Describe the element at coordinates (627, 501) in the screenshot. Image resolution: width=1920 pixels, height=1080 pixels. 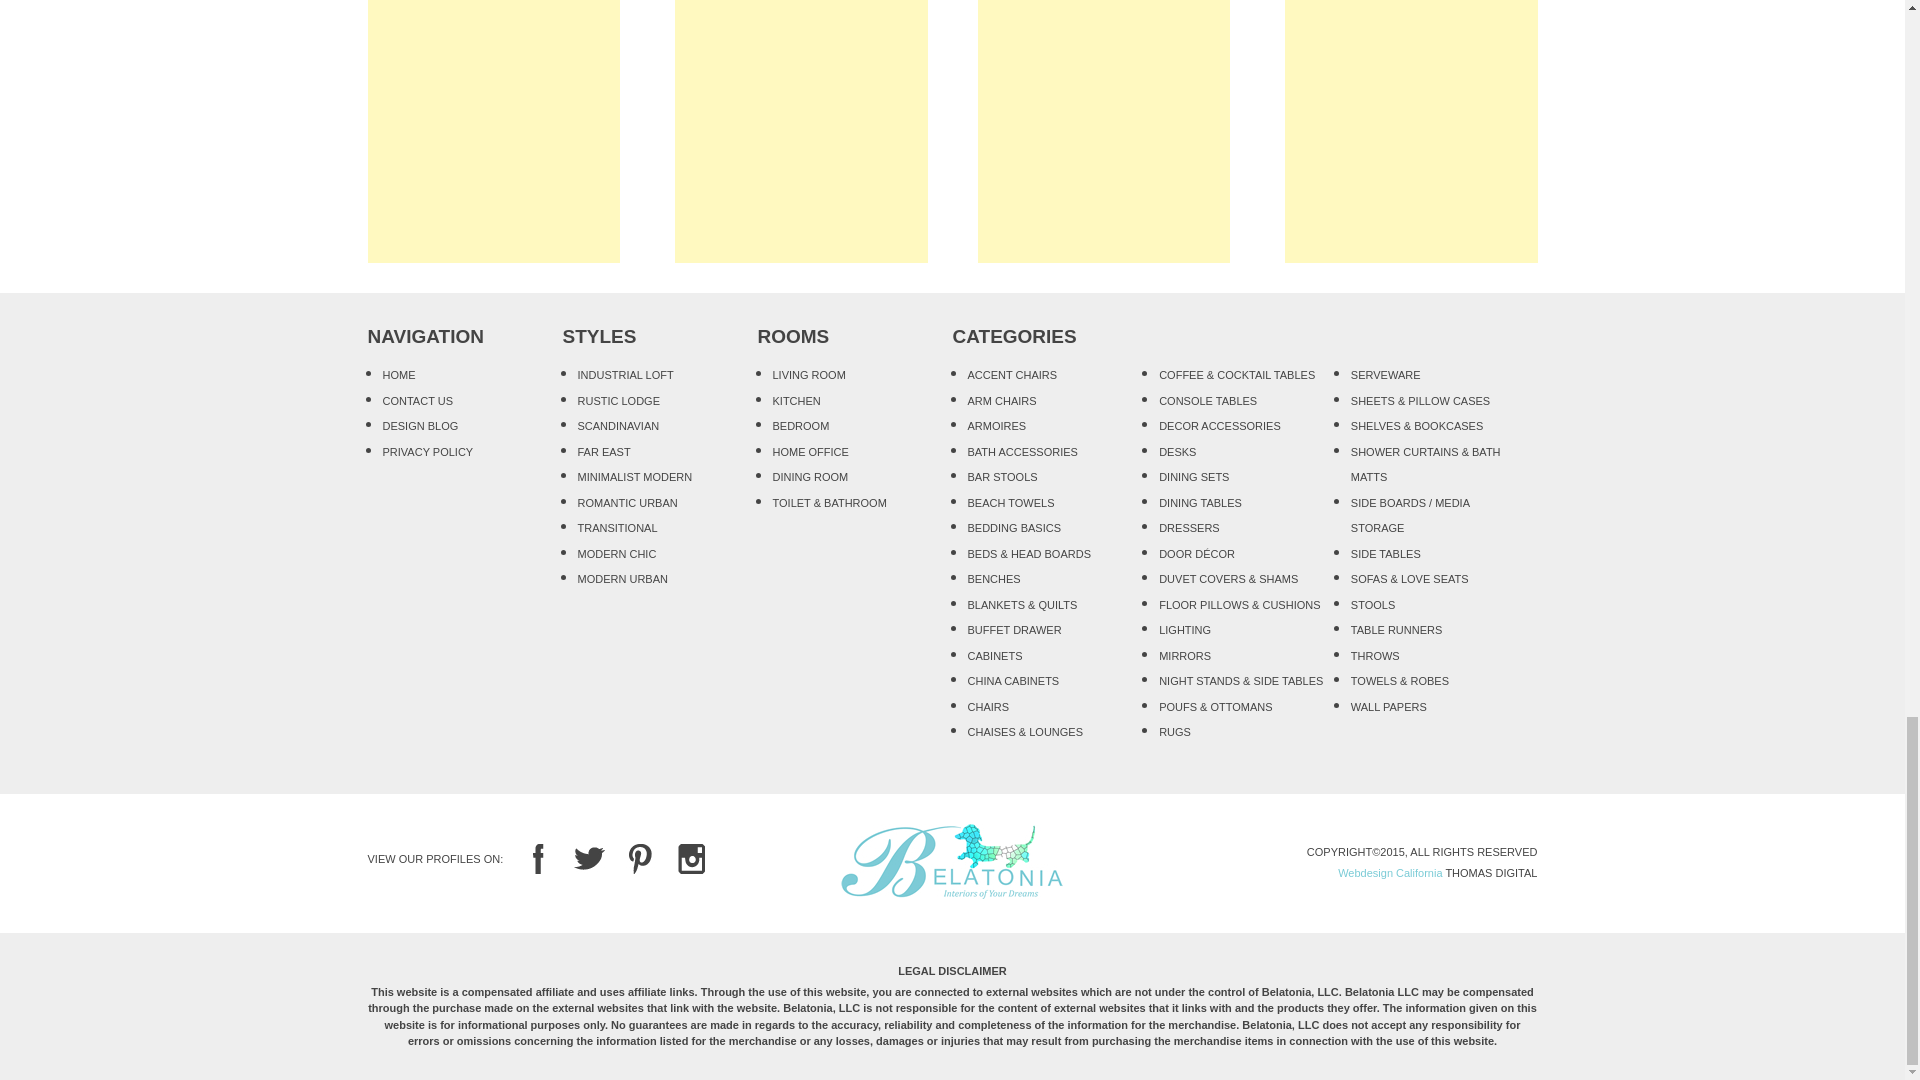
I see `ROMANTIC URBAN` at that location.